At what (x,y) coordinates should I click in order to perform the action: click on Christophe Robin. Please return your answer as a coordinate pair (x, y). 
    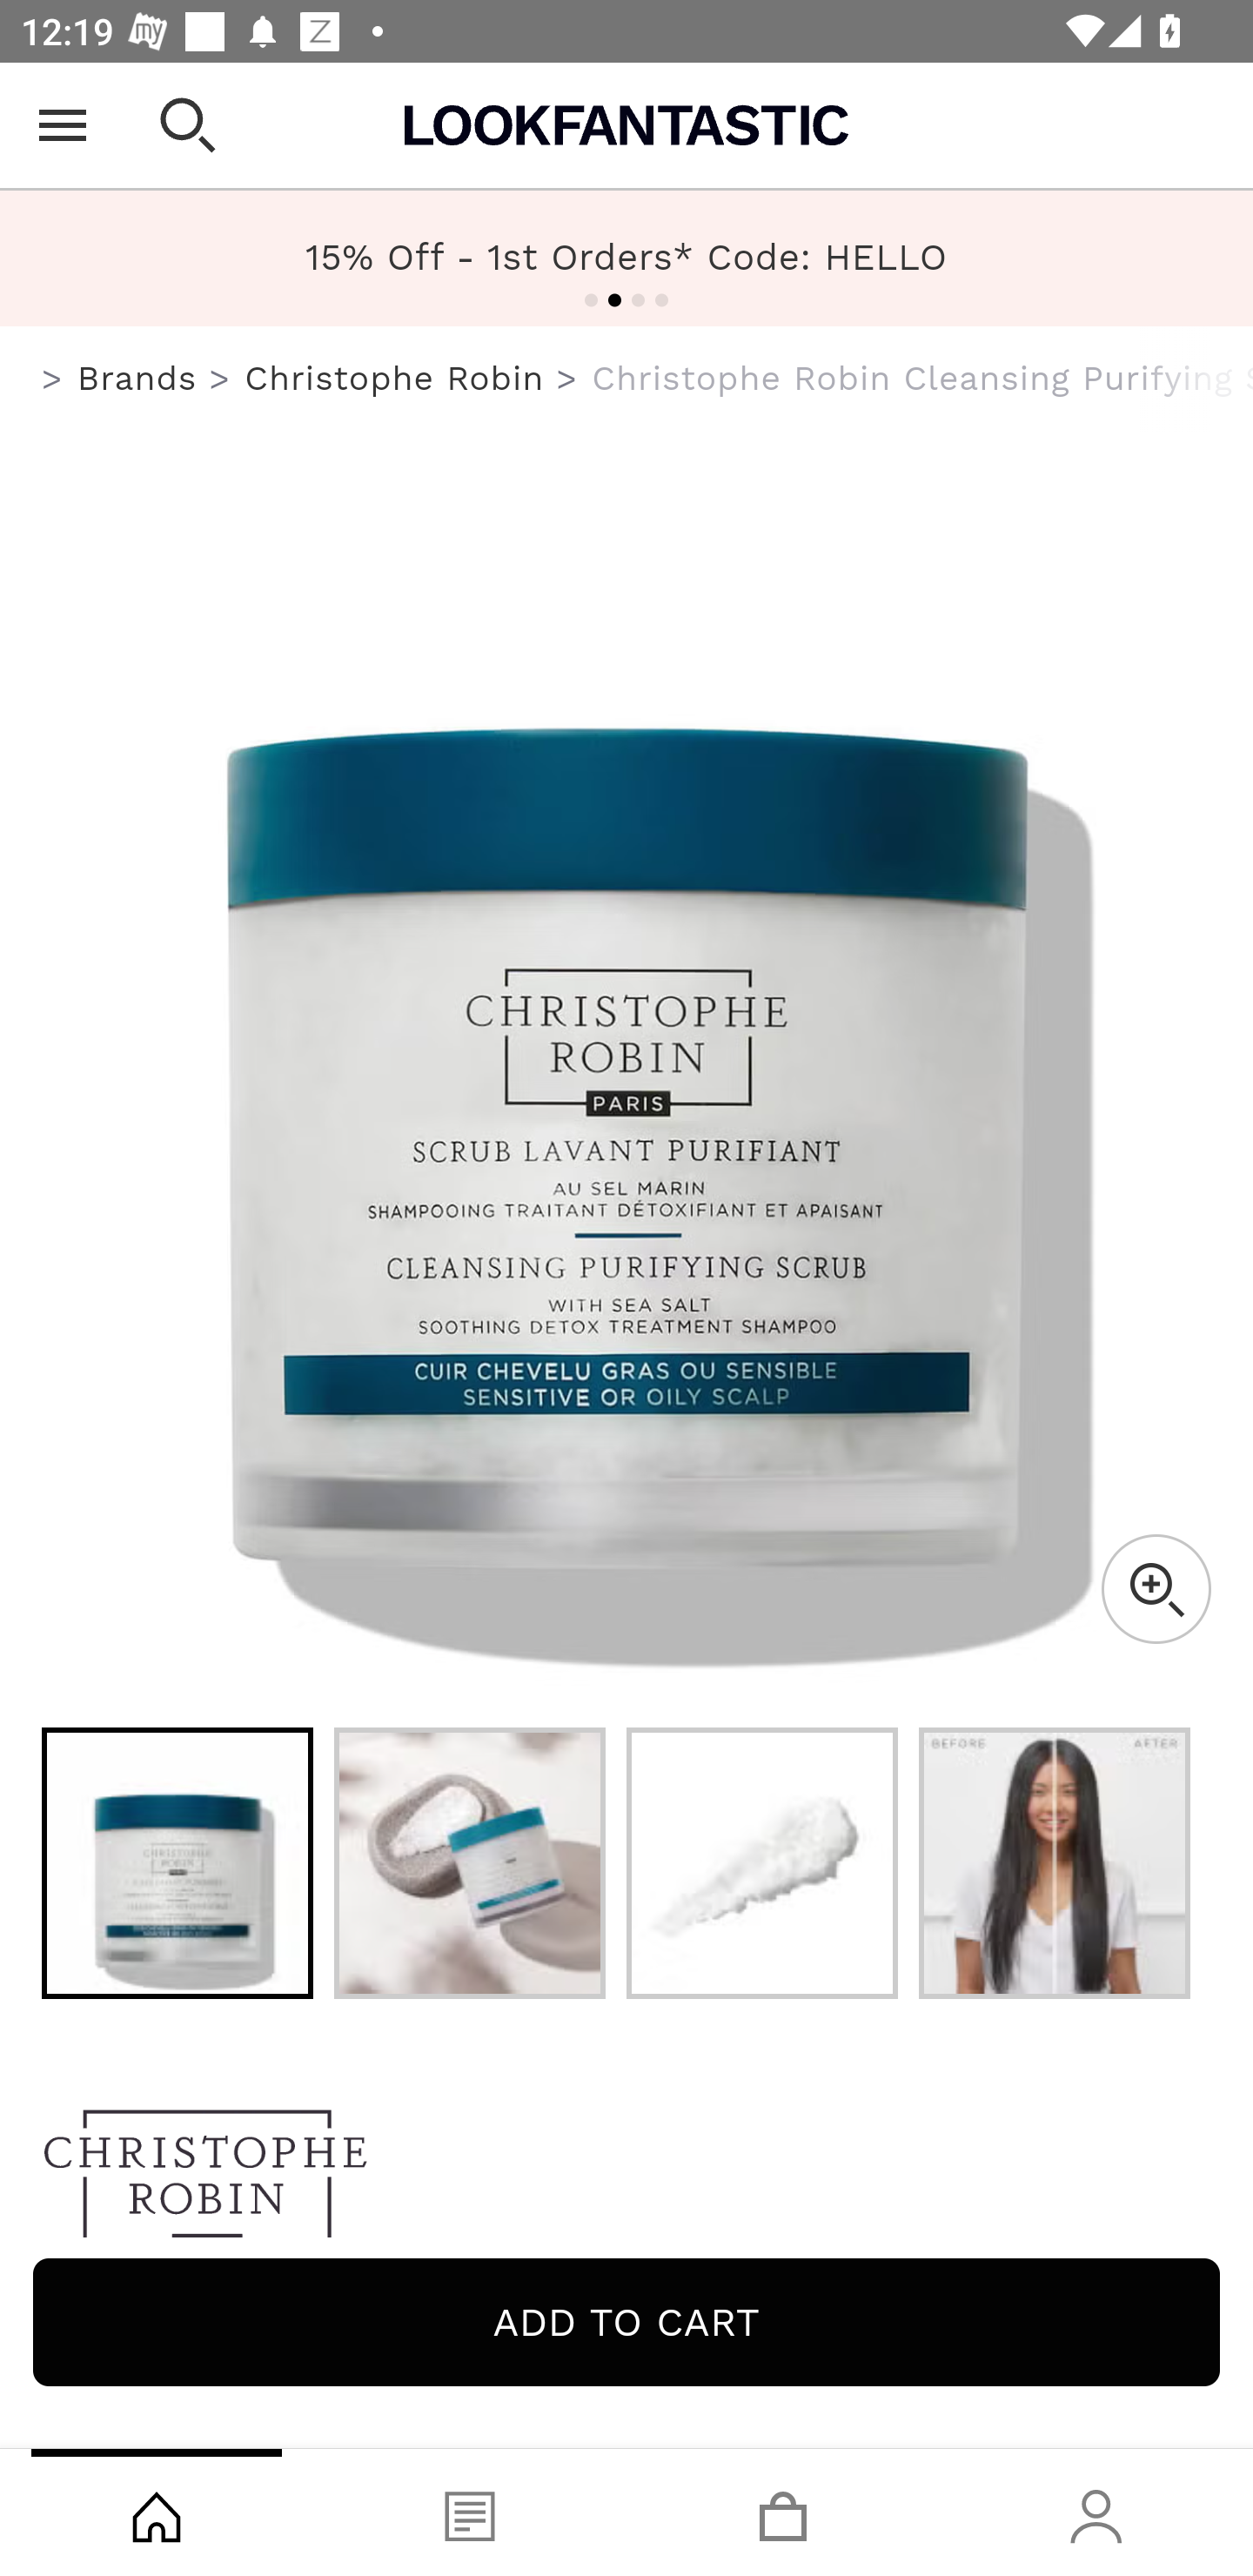
    Looking at the image, I should click on (393, 378).